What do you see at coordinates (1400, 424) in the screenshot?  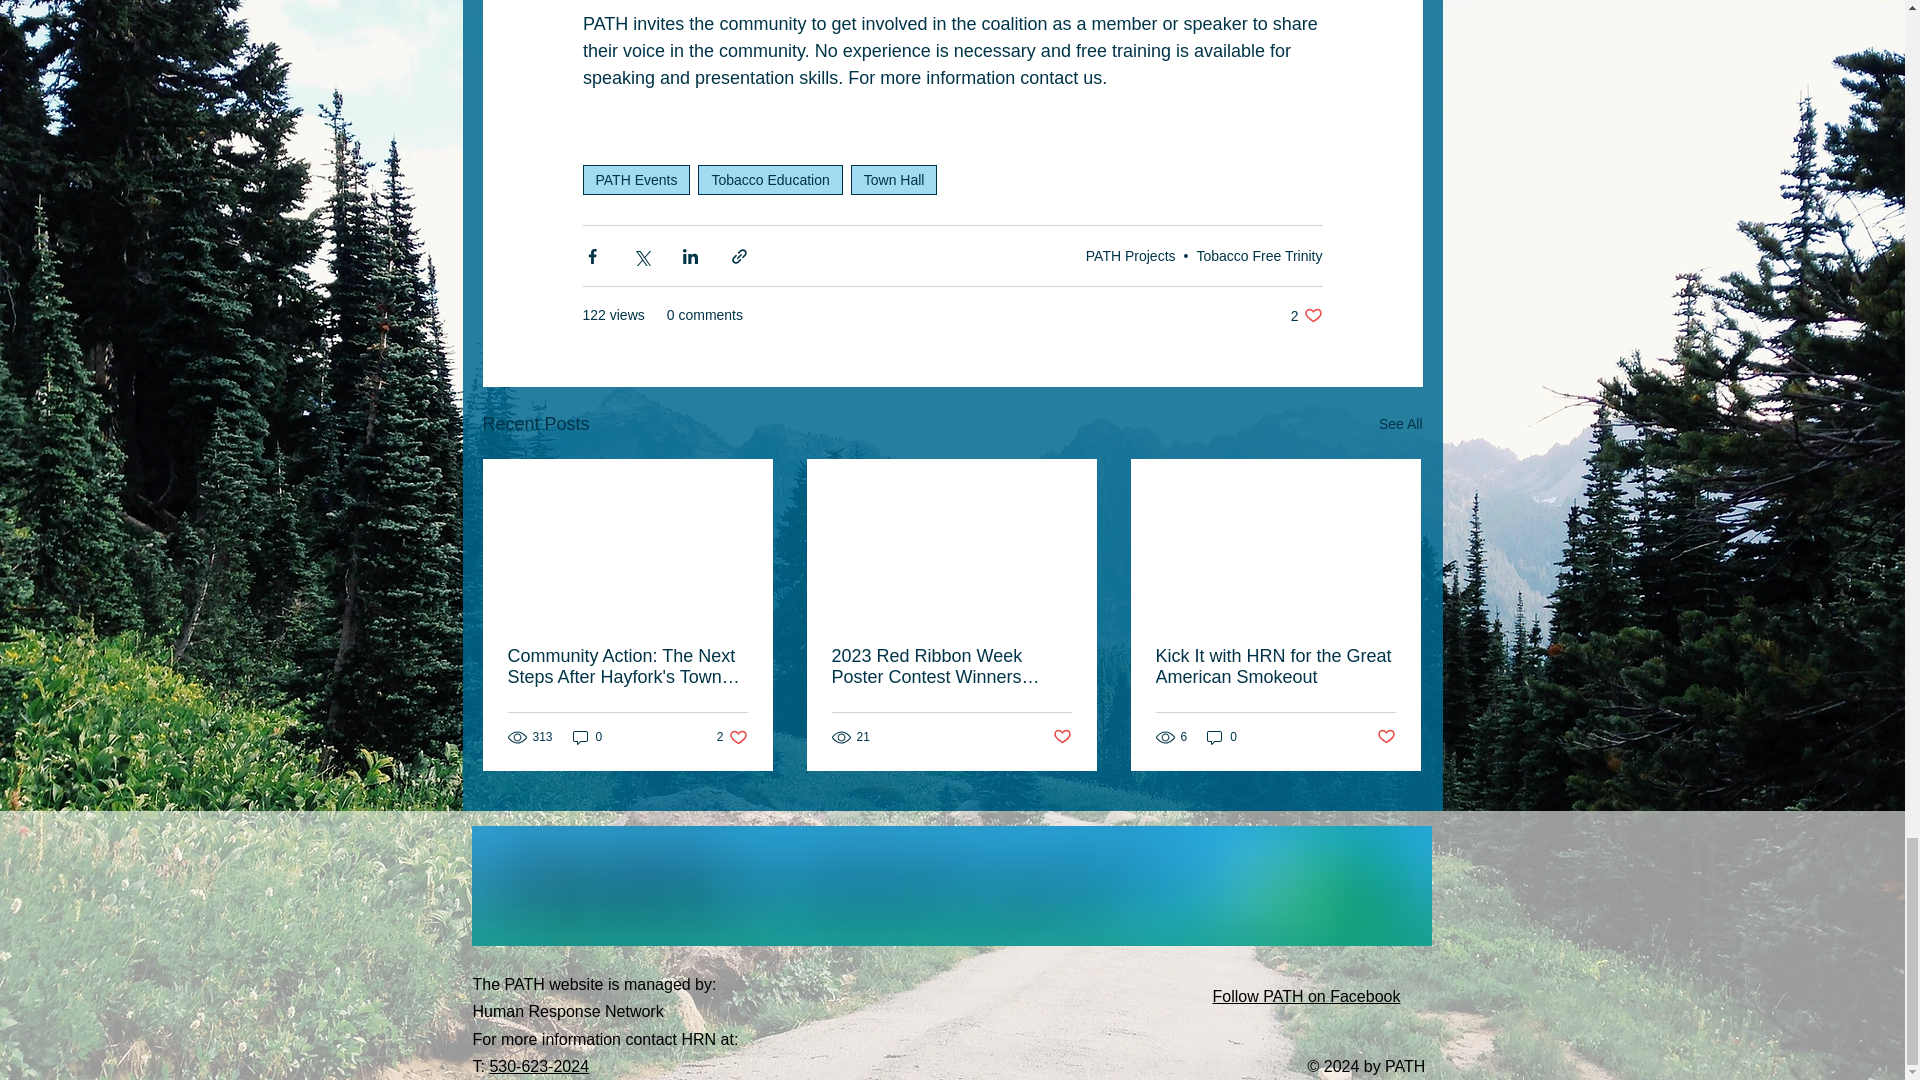 I see `See All` at bounding box center [1400, 424].